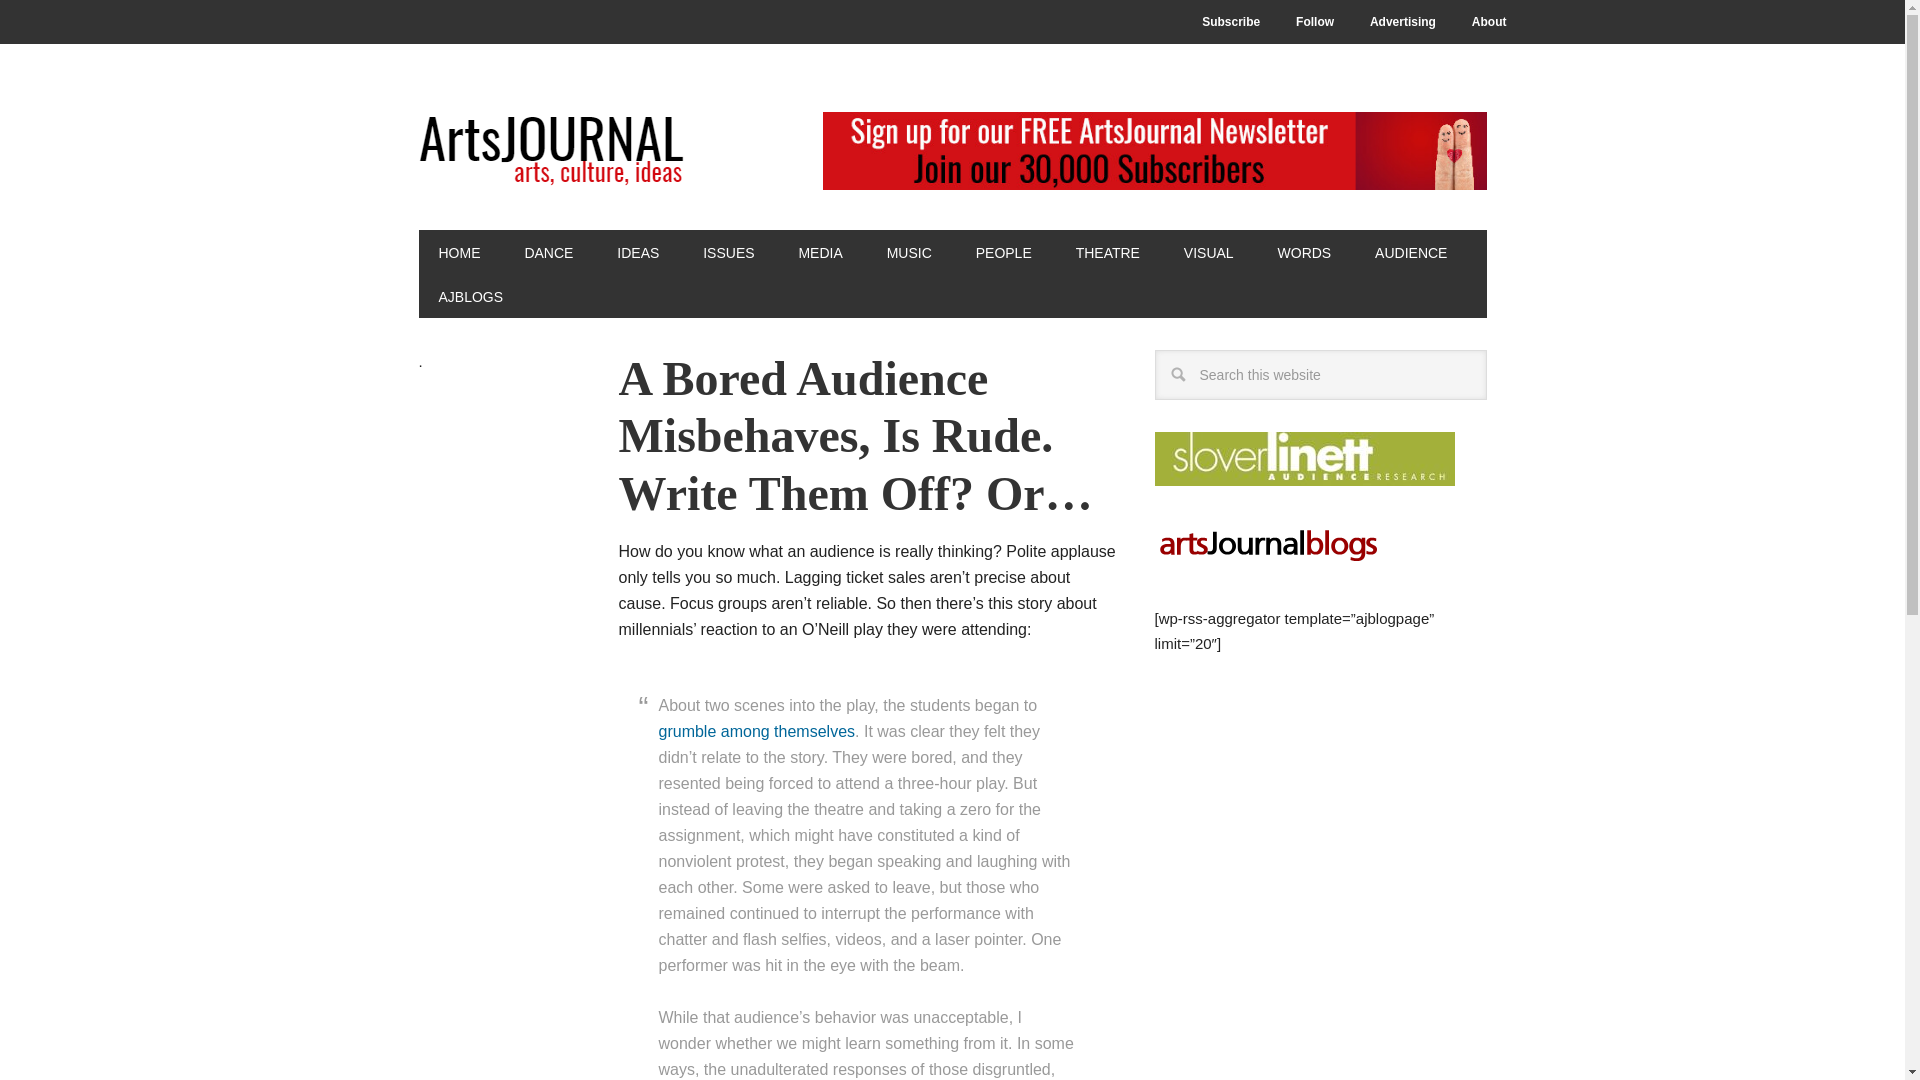 The image size is (1920, 1080). What do you see at coordinates (1208, 252) in the screenshot?
I see `VISUAL` at bounding box center [1208, 252].